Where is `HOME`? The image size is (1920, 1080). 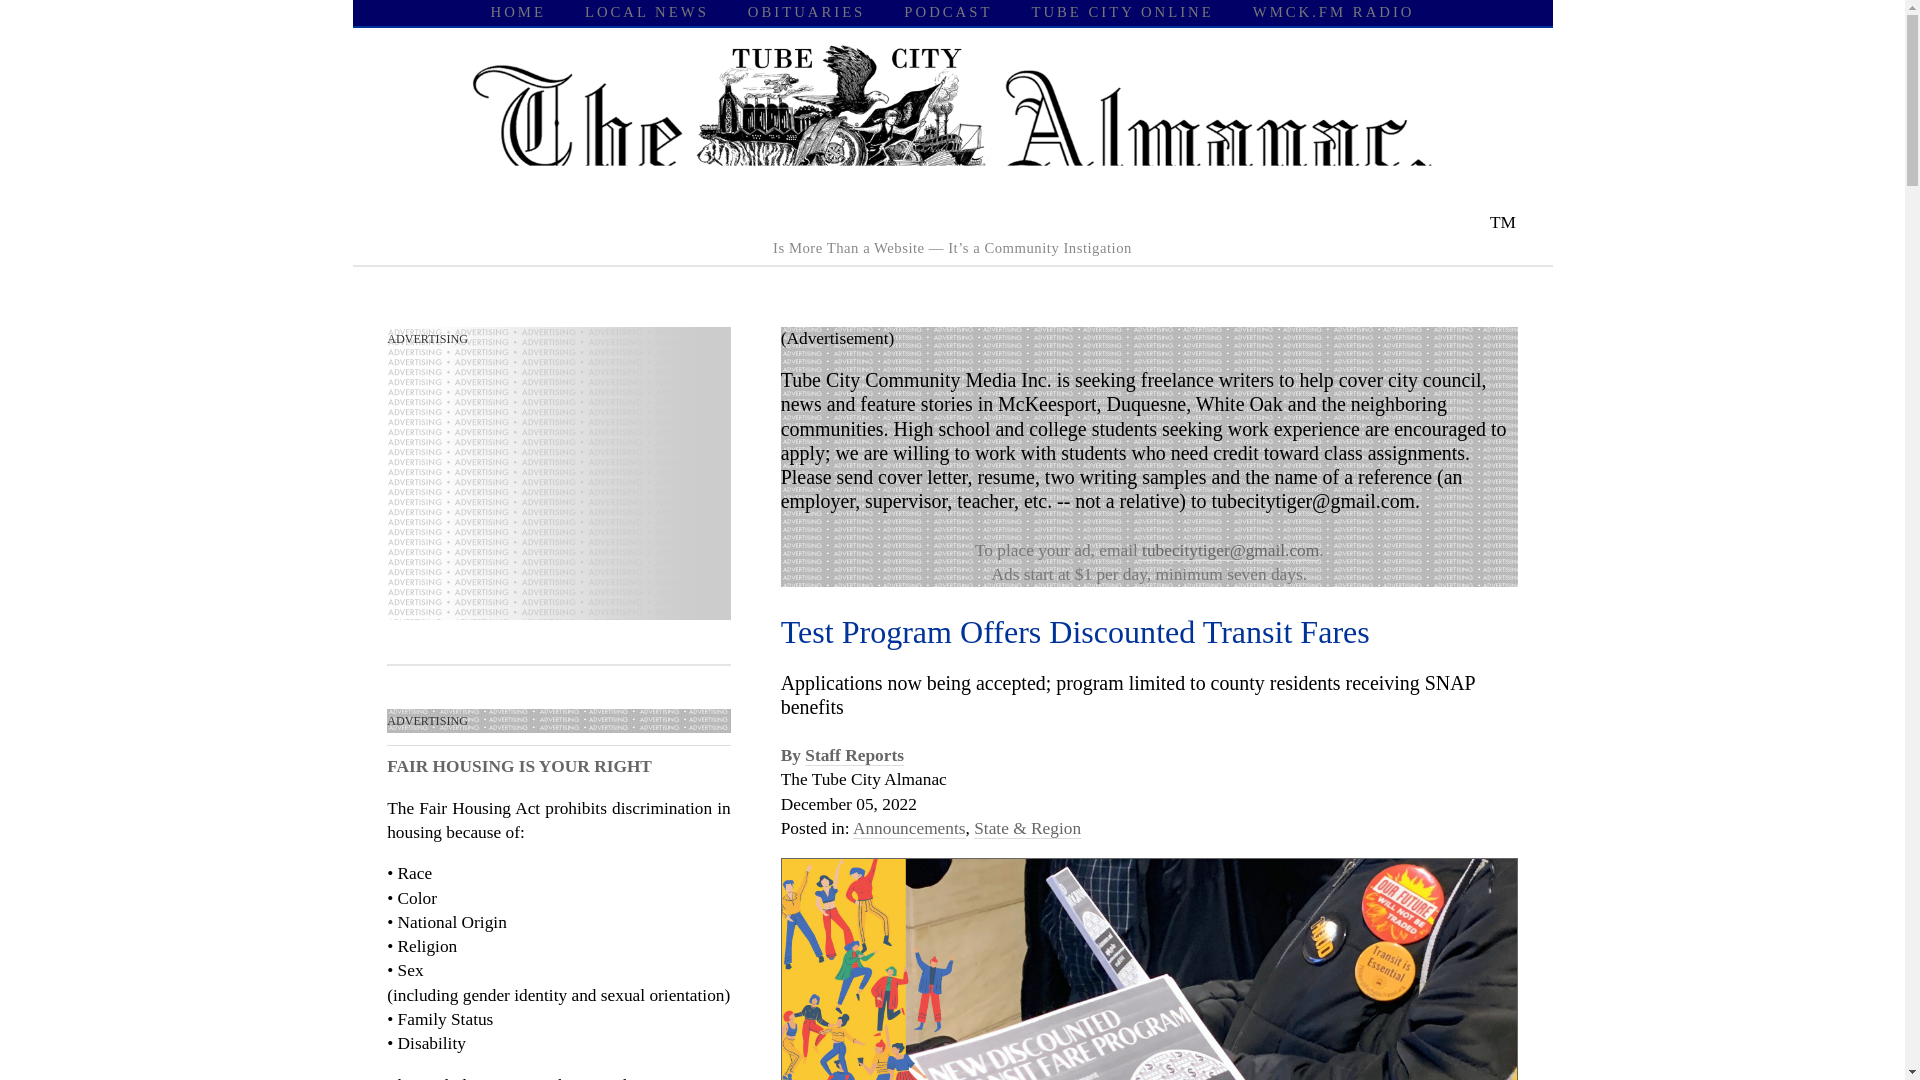 HOME is located at coordinates (518, 12).